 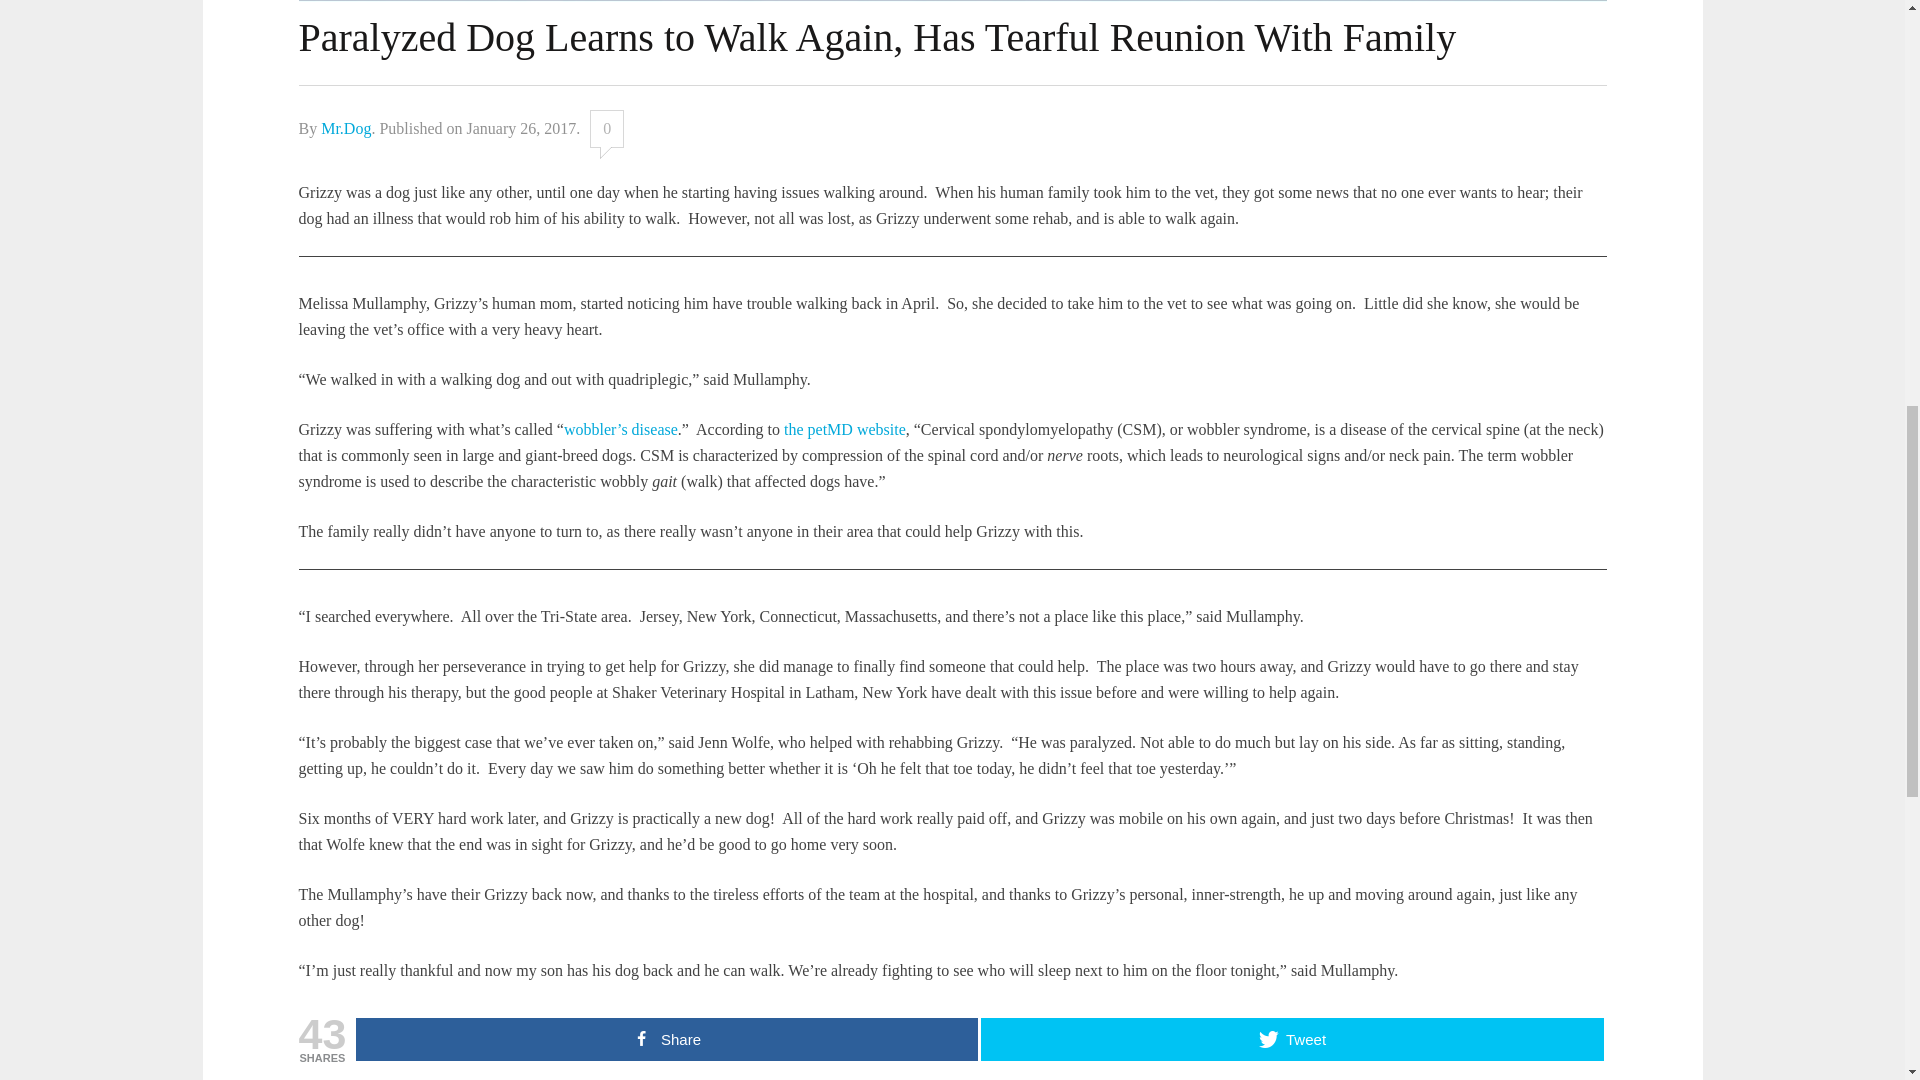 What do you see at coordinates (844, 430) in the screenshot?
I see `the petMD website` at bounding box center [844, 430].